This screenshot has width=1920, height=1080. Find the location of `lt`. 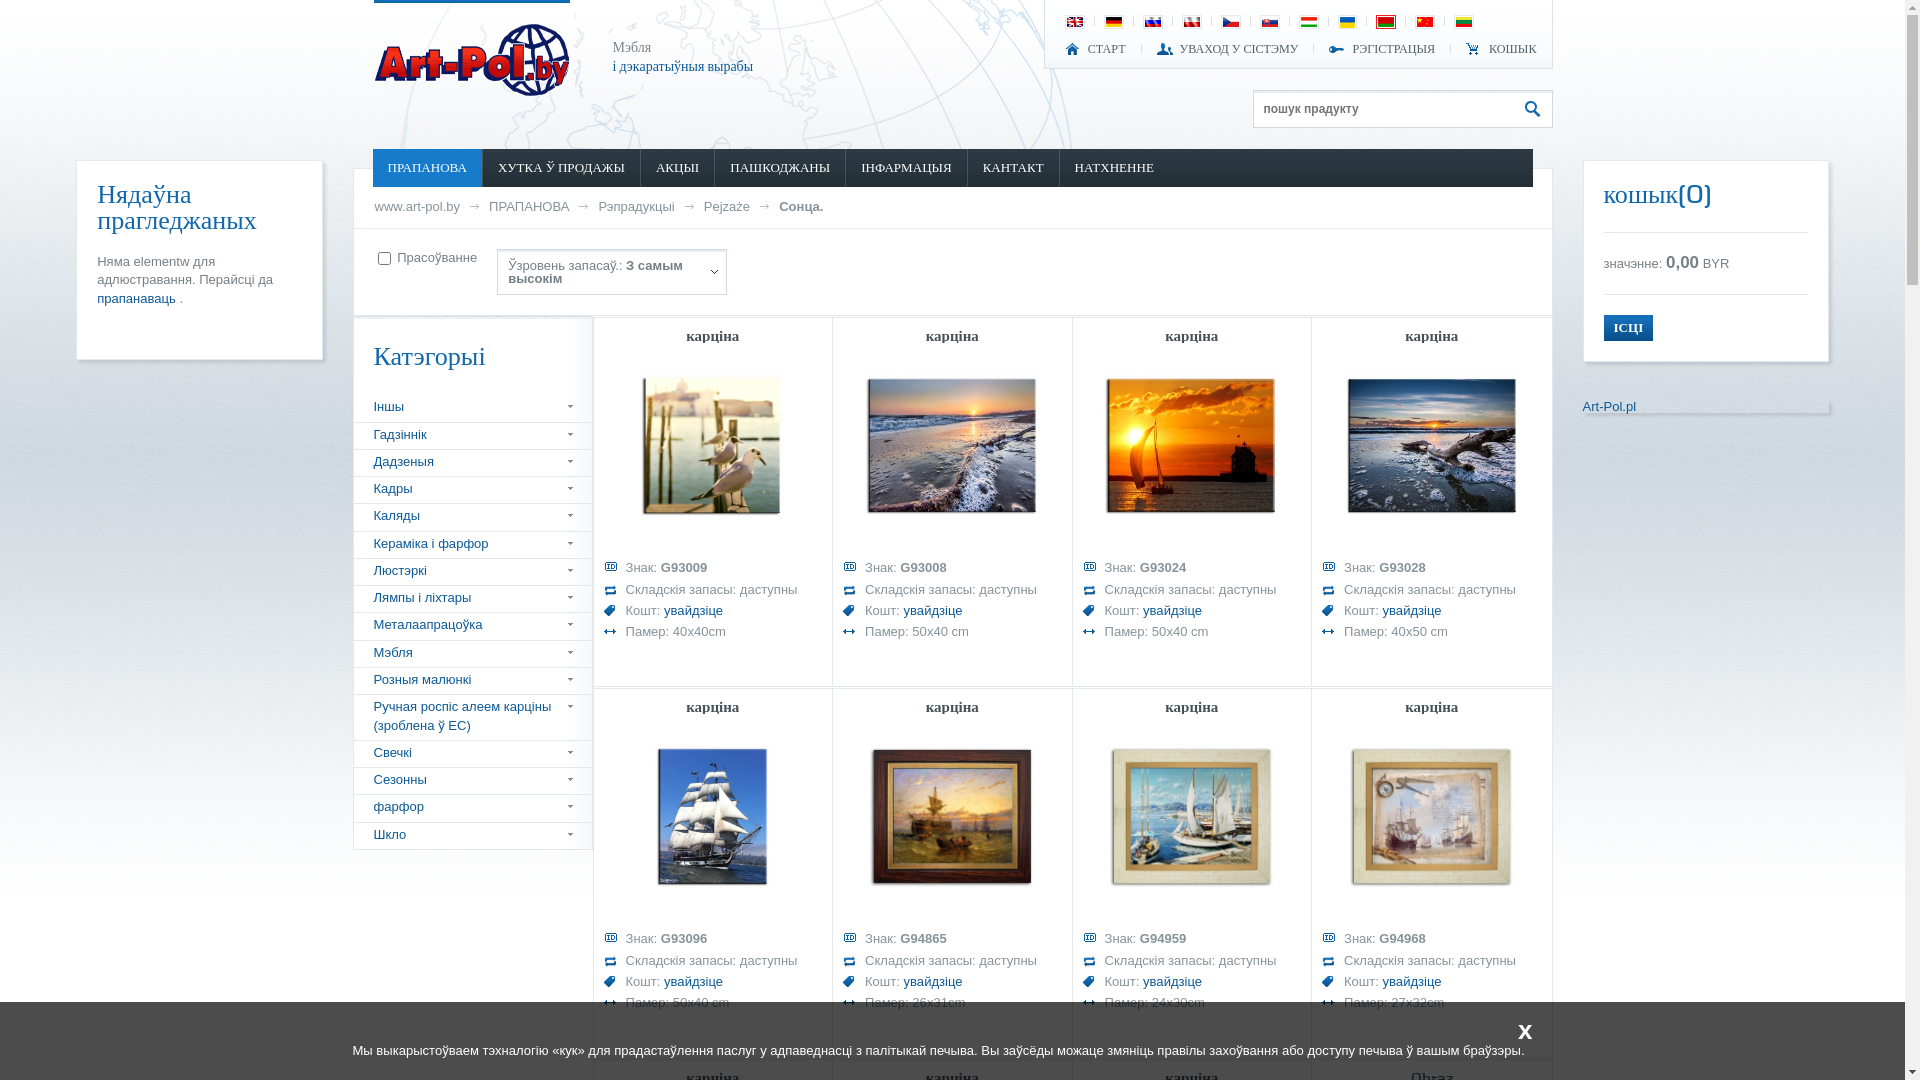

lt is located at coordinates (1464, 22).